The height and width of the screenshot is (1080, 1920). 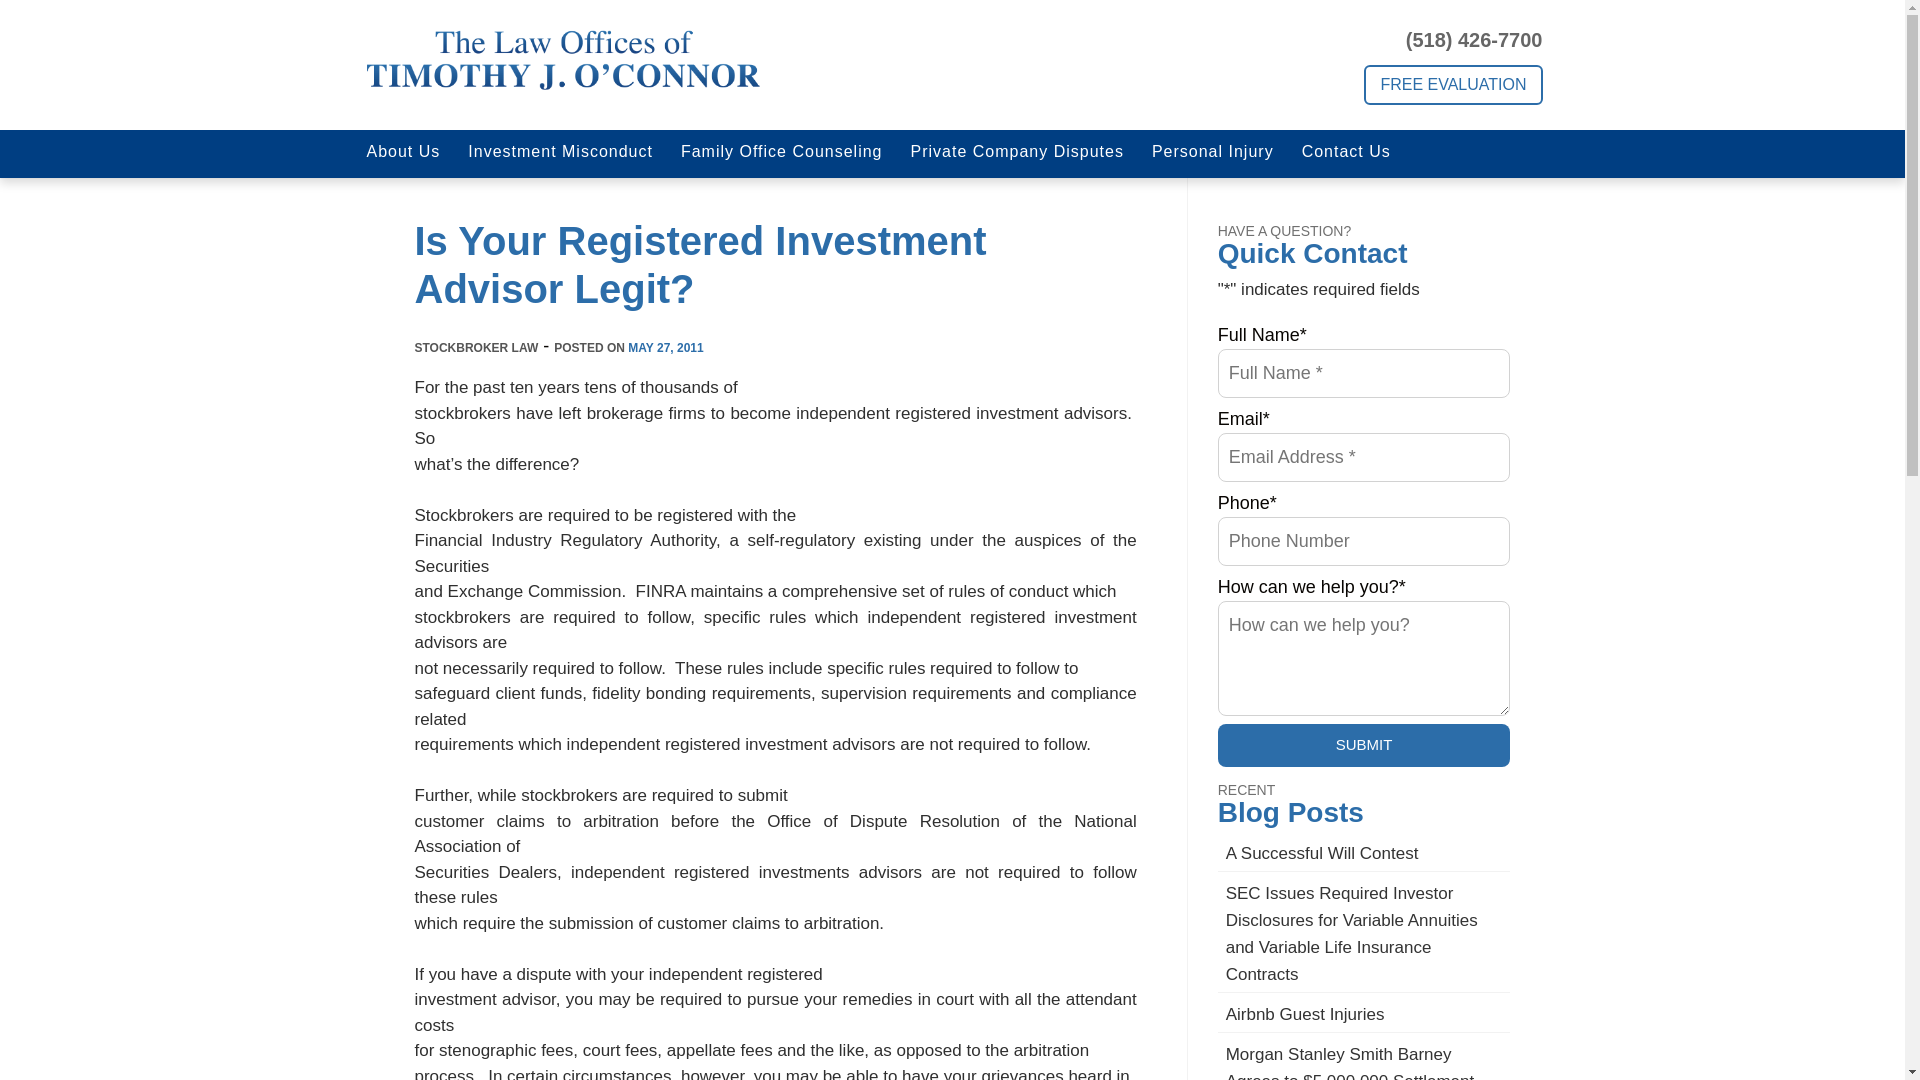 What do you see at coordinates (700, 265) in the screenshot?
I see `Is Your Registered Investment Advisor Legit?` at bounding box center [700, 265].